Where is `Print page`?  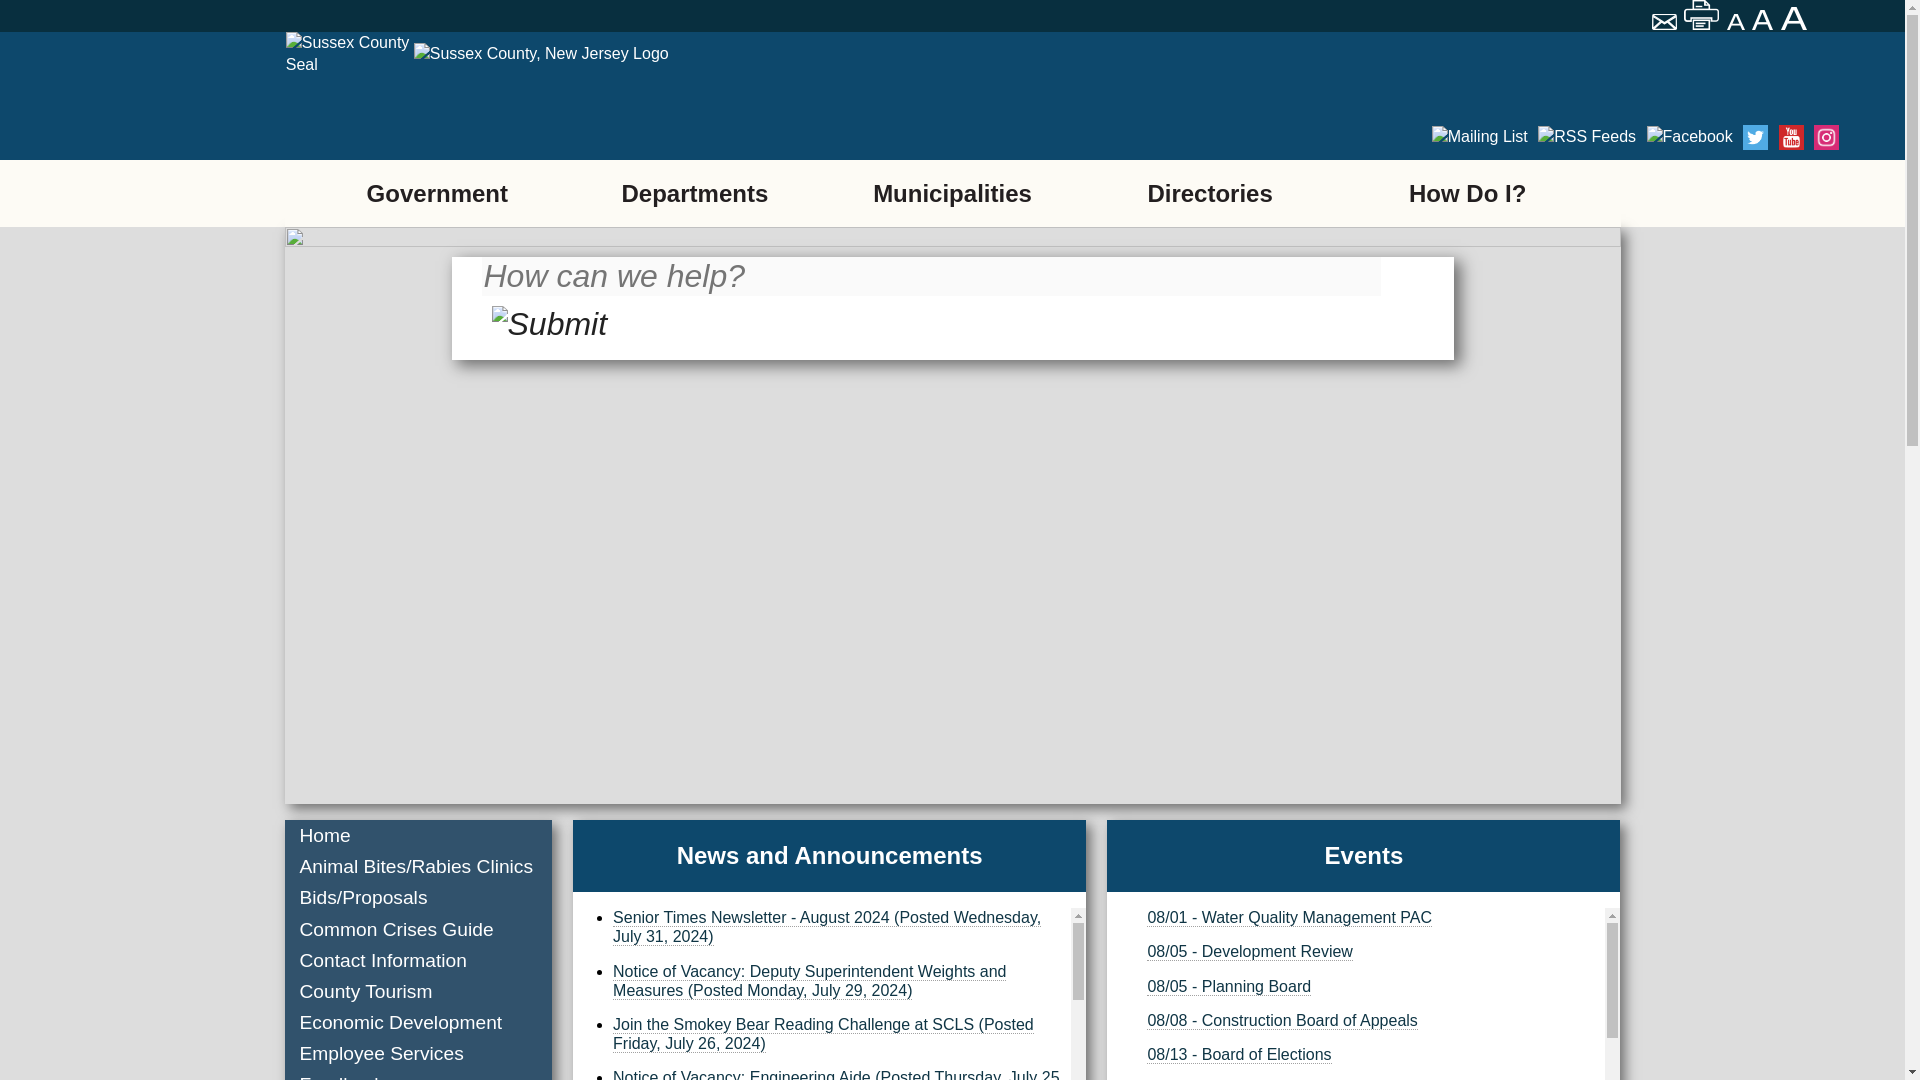 Print page is located at coordinates (1702, 15).